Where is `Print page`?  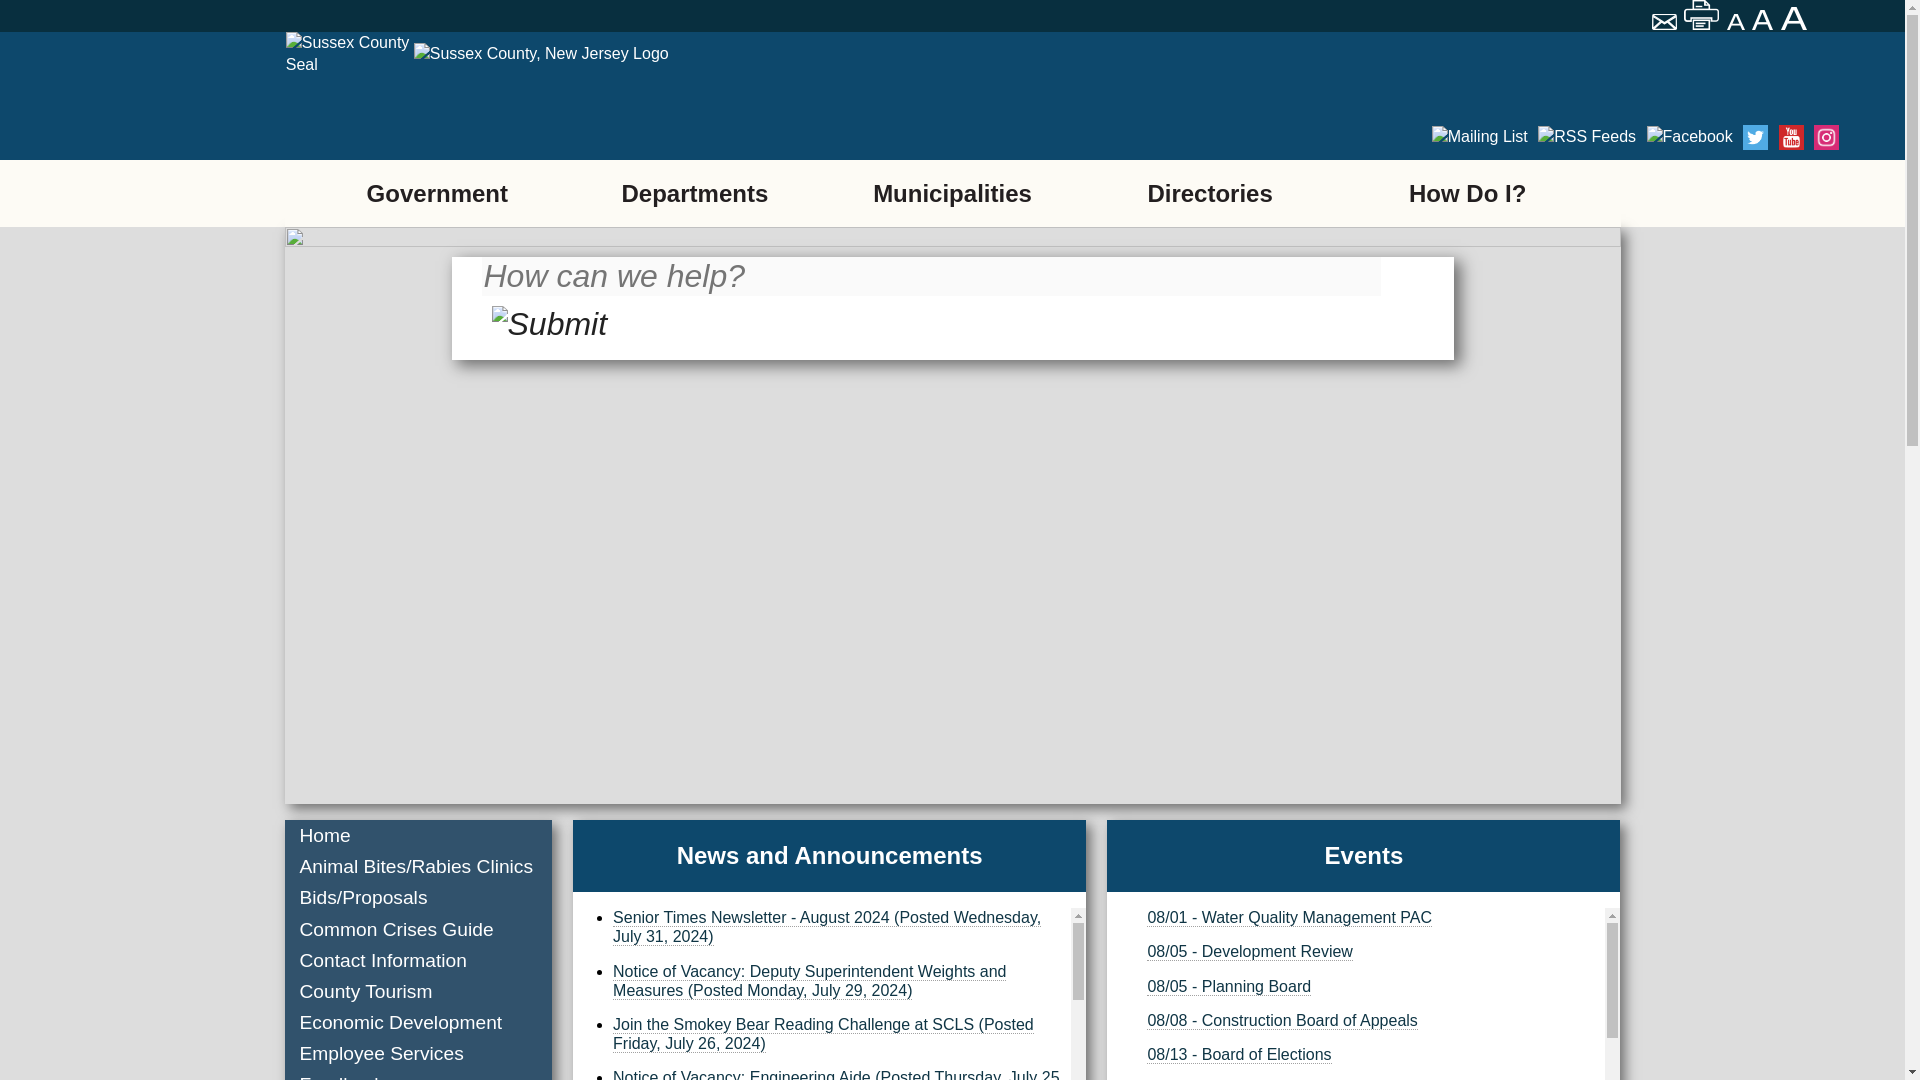 Print page is located at coordinates (1702, 15).